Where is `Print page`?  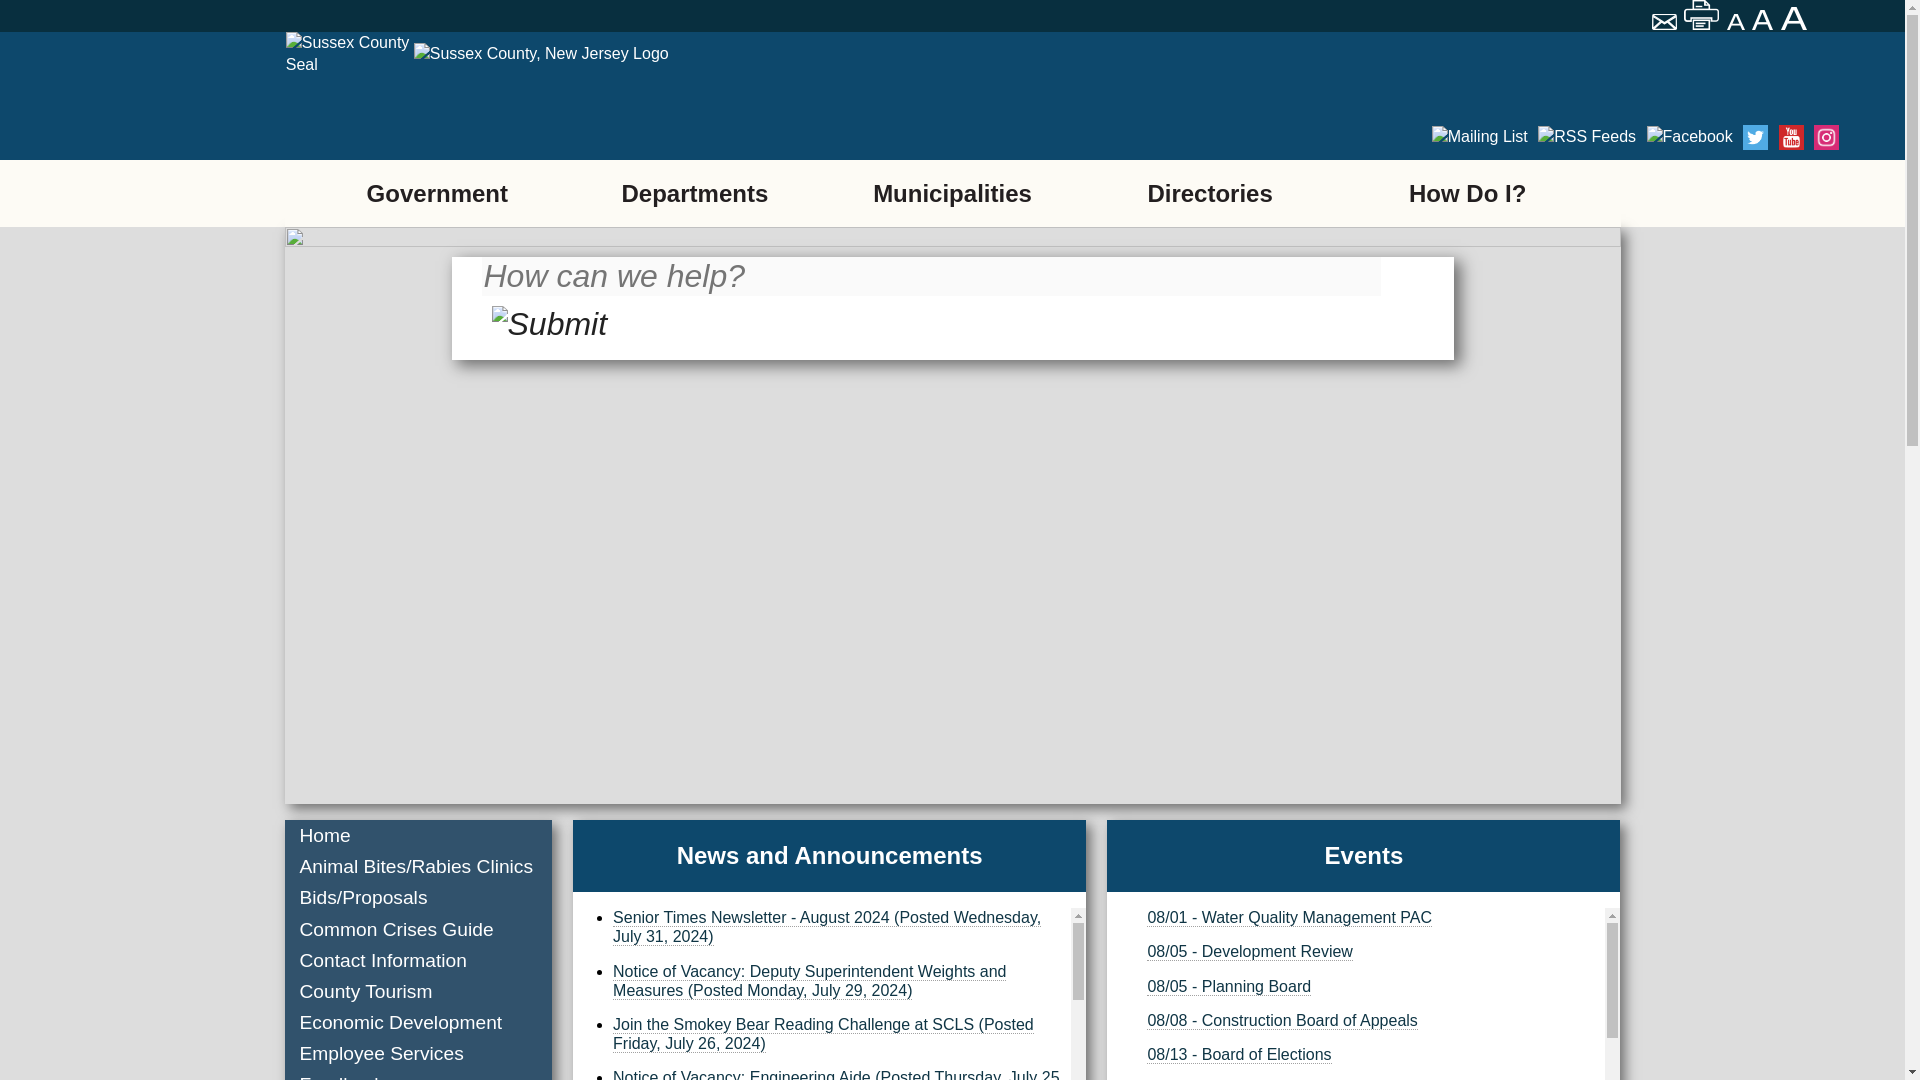 Print page is located at coordinates (1702, 15).